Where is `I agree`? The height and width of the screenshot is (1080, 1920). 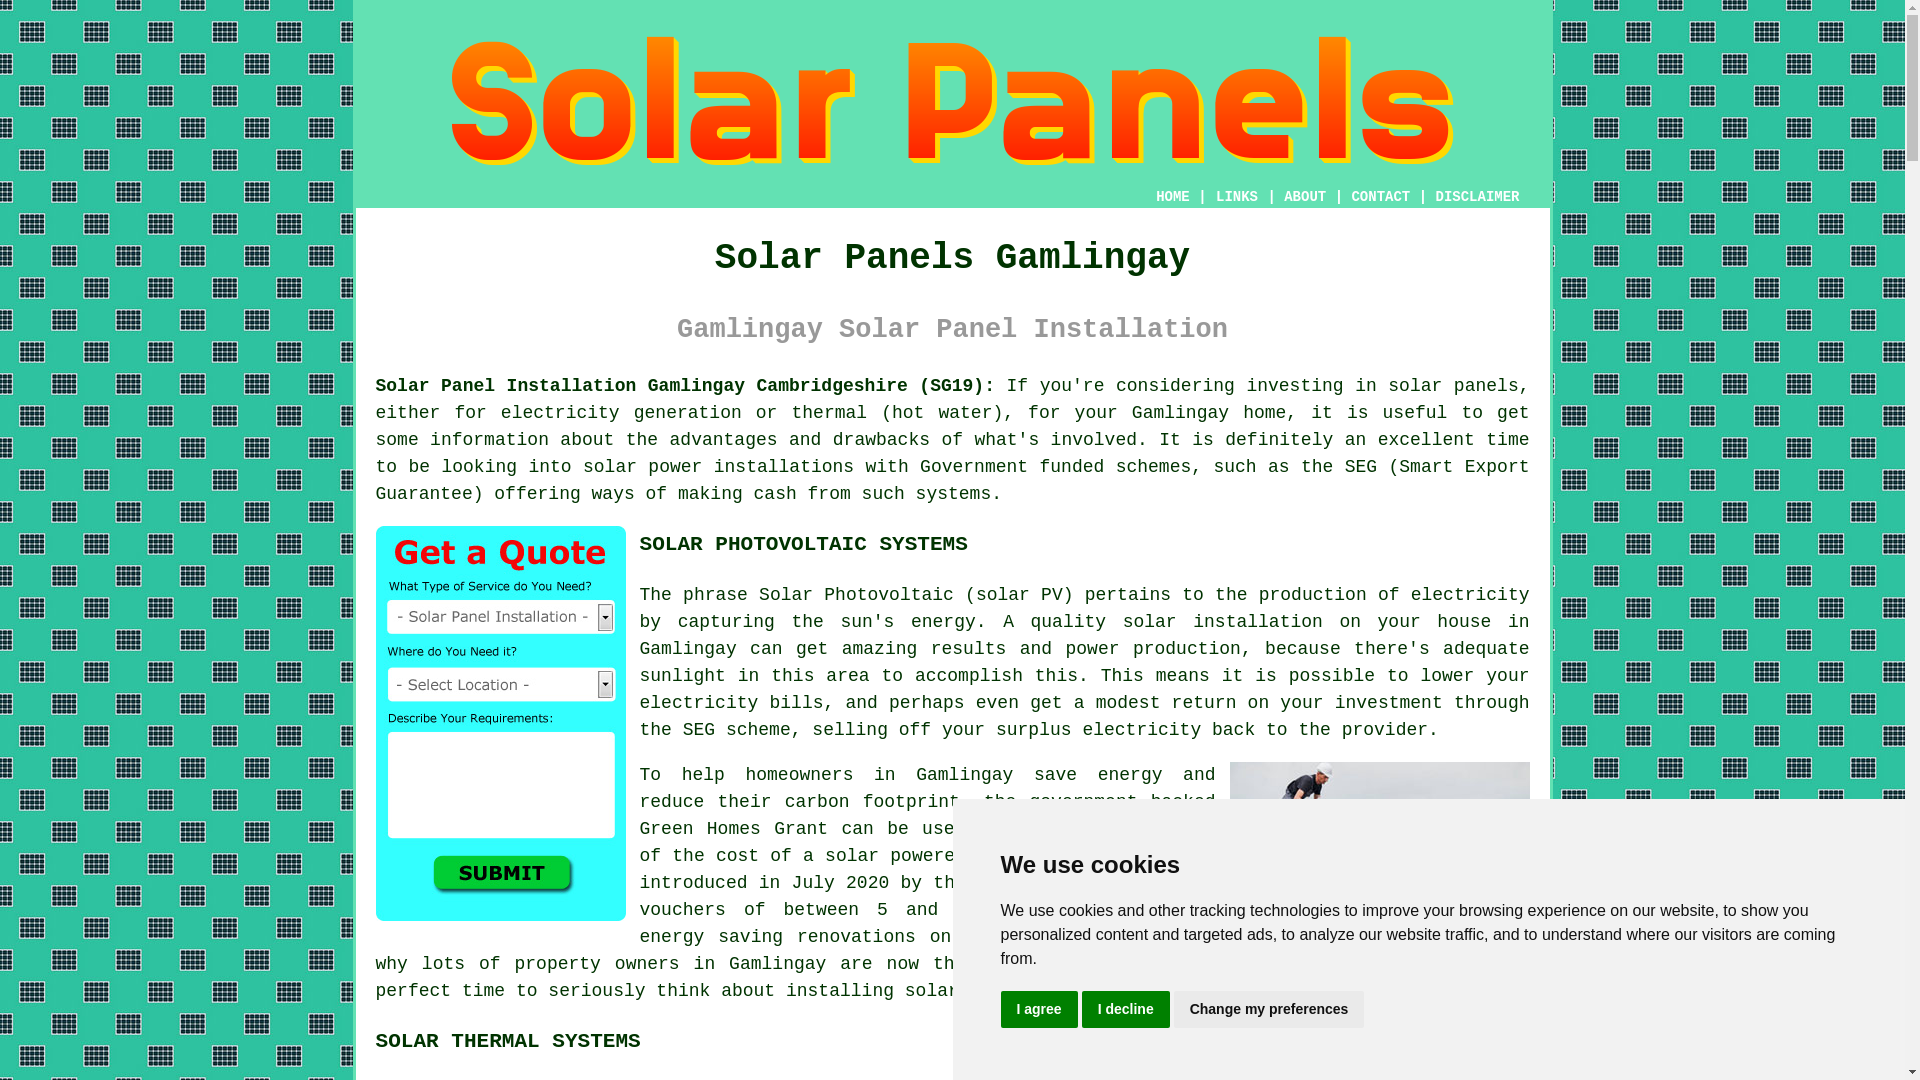
I agree is located at coordinates (1038, 1010).